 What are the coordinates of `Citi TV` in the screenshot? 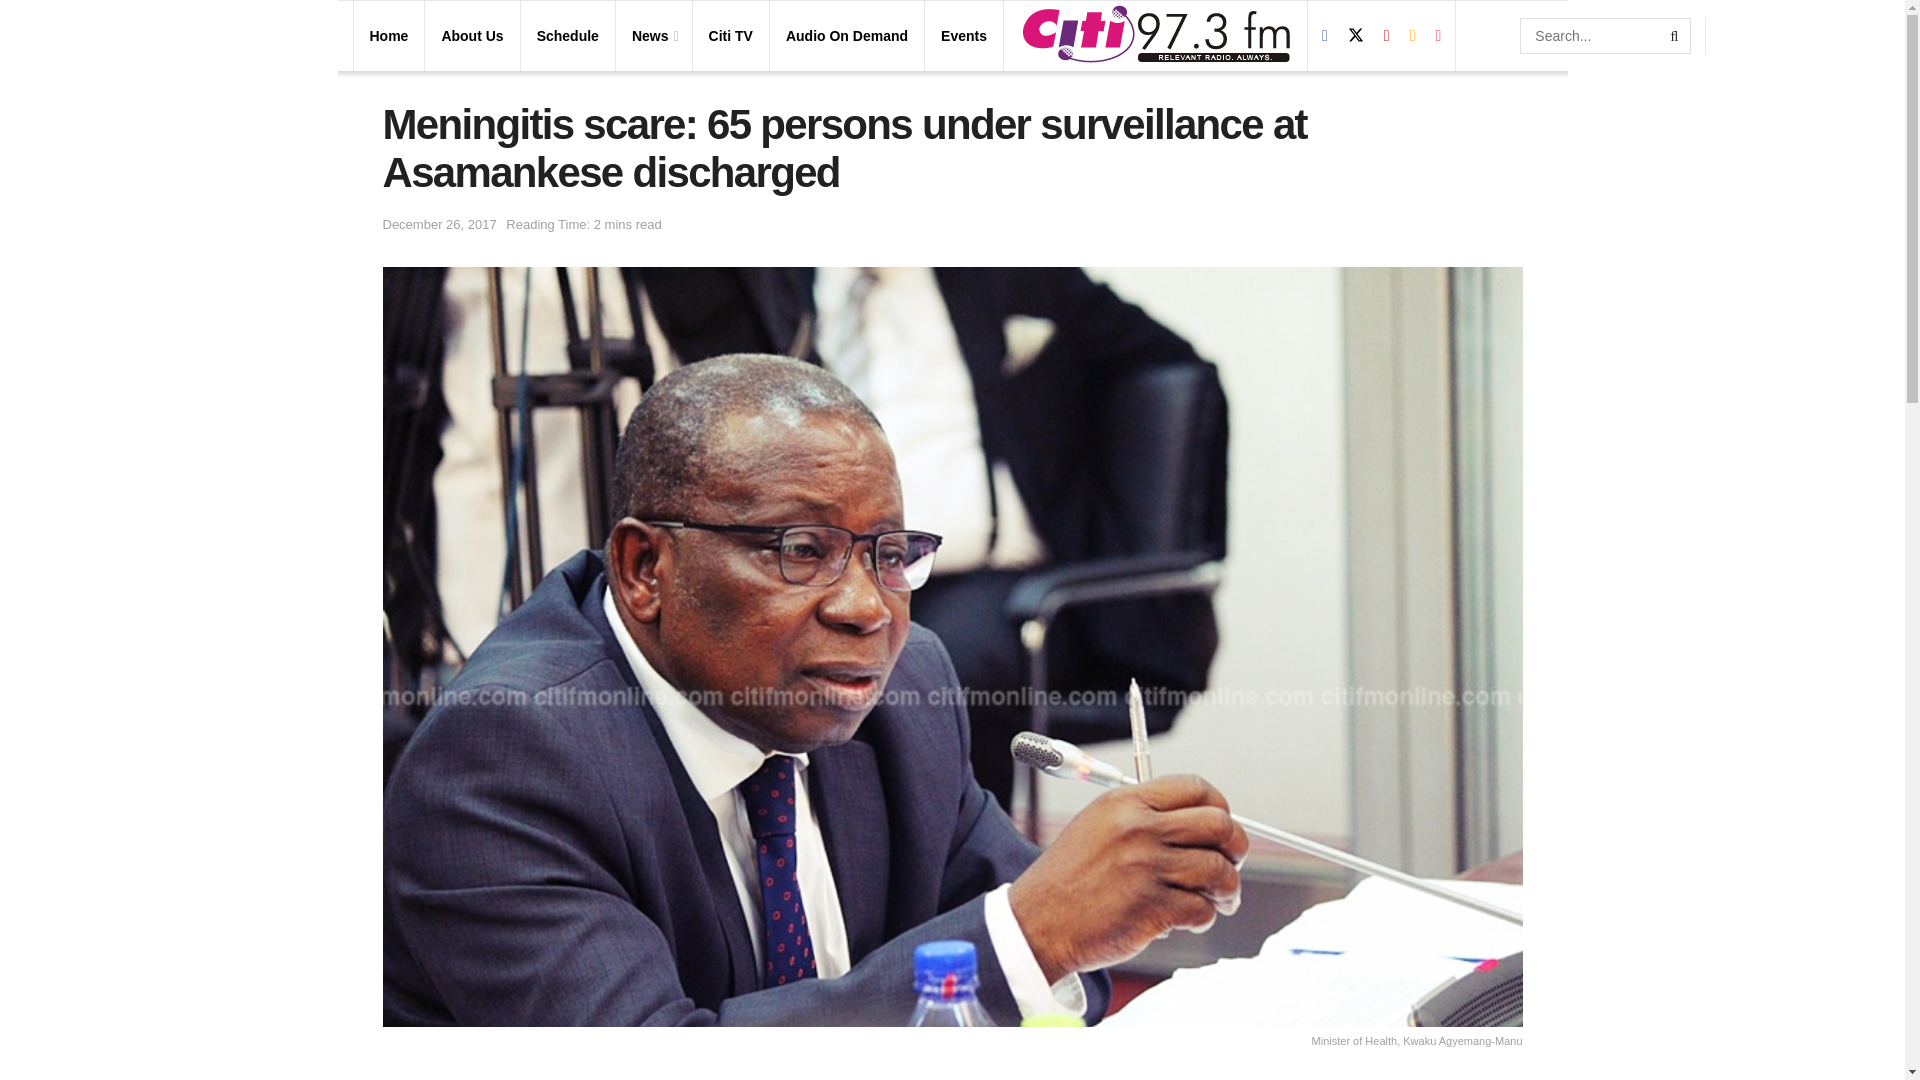 It's located at (730, 35).